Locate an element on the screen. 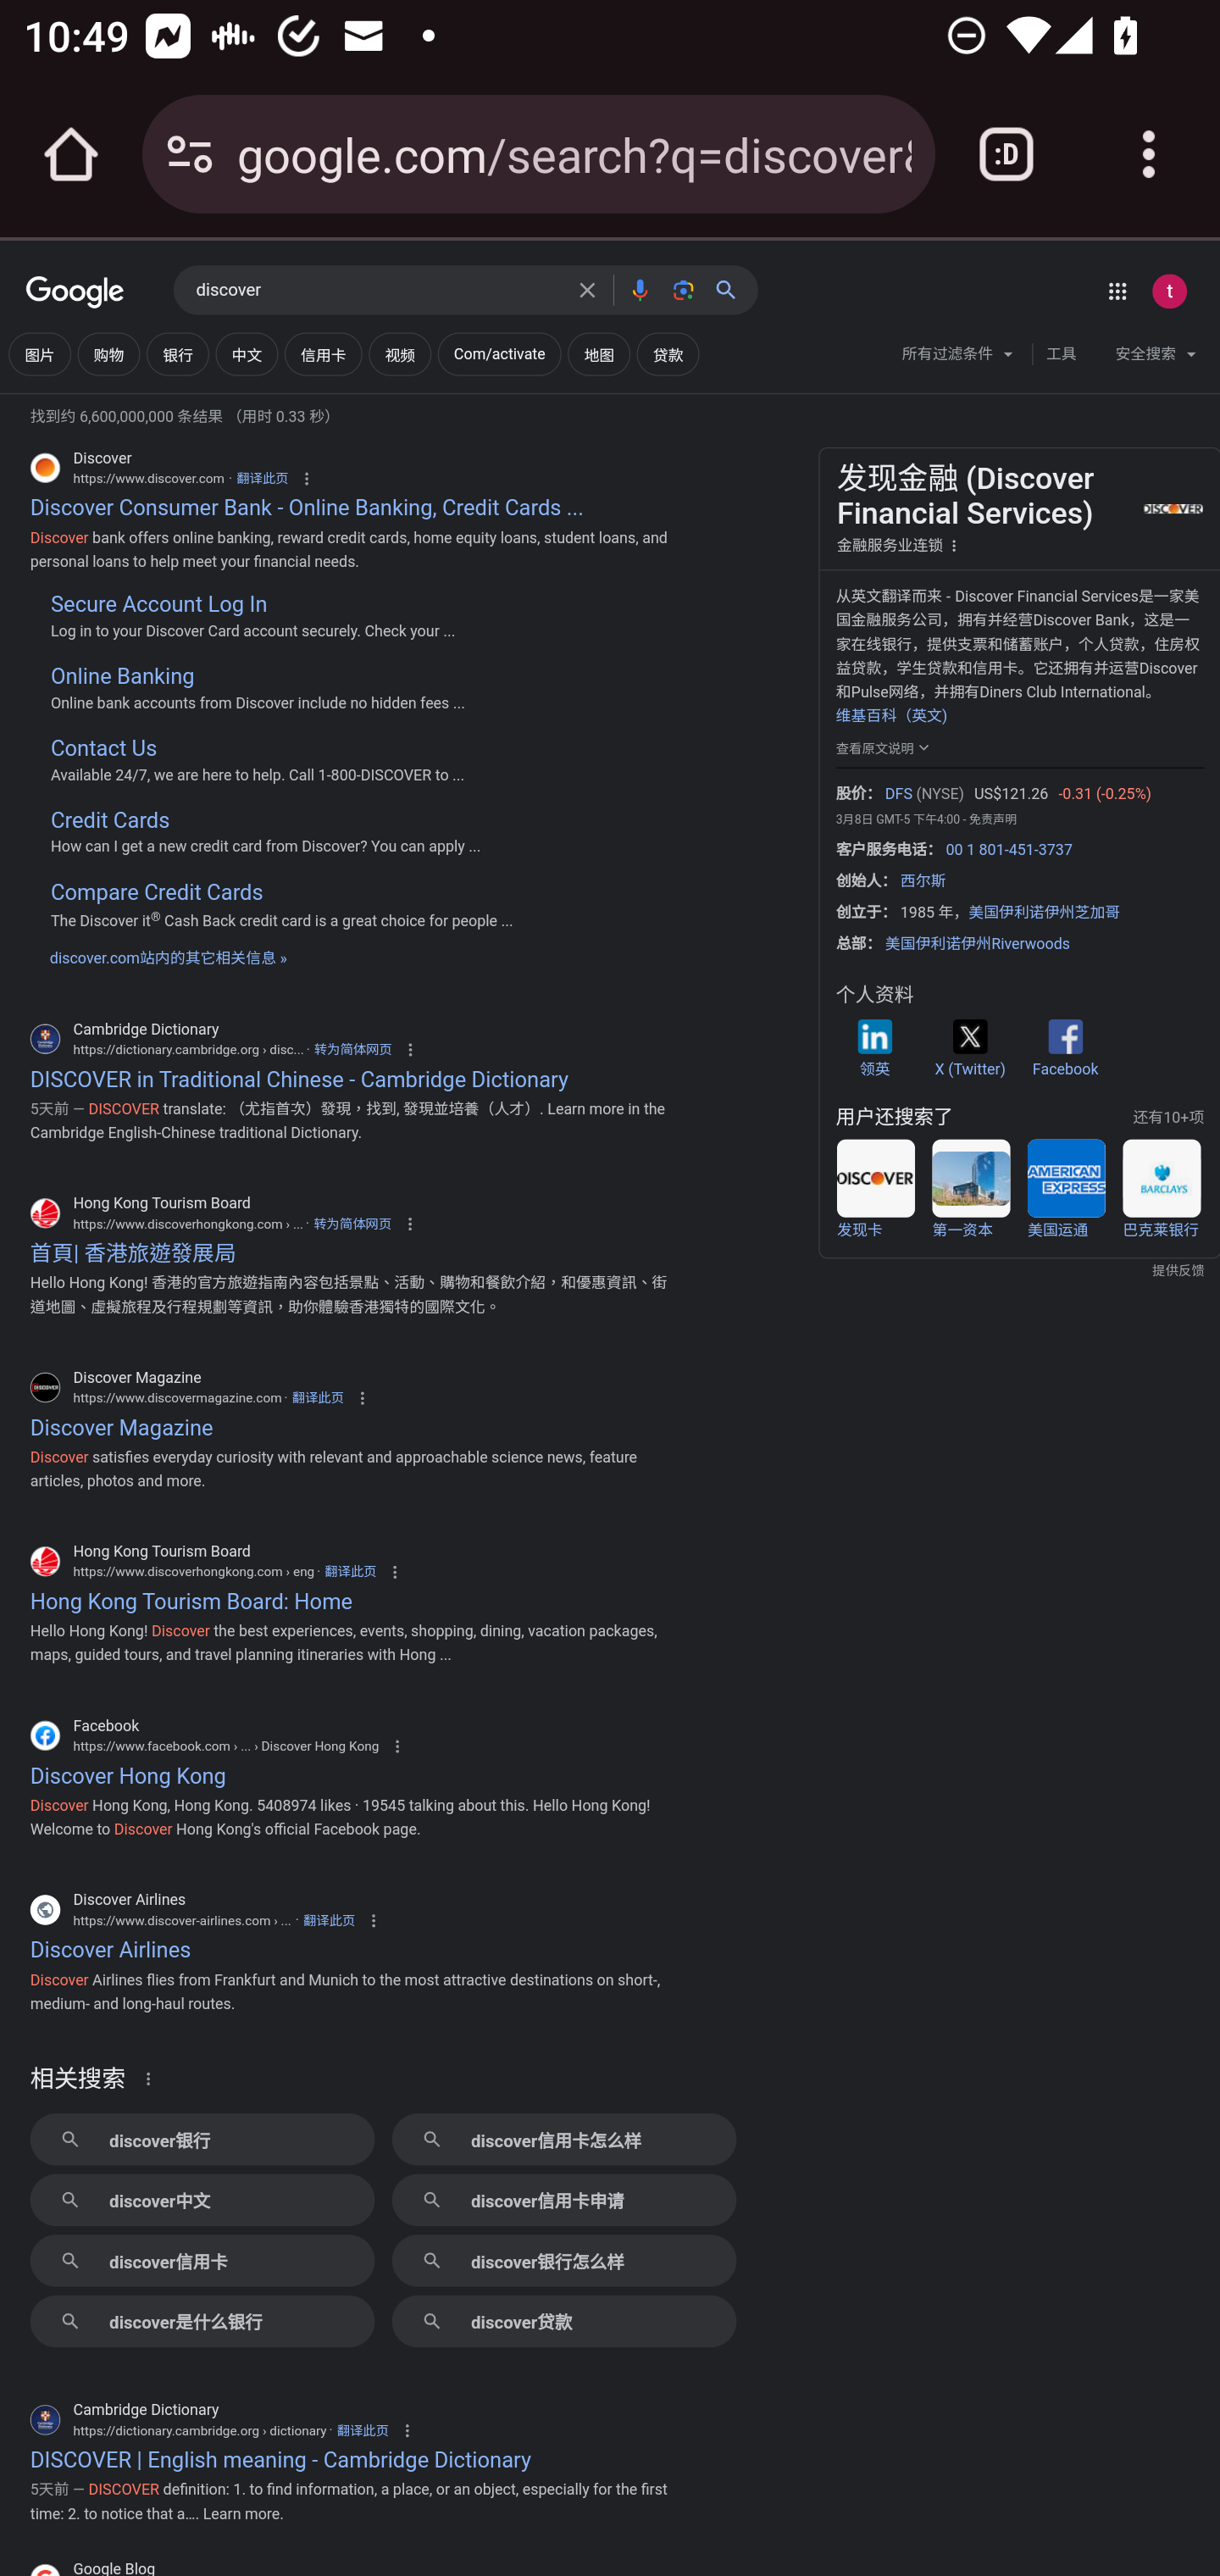  按图搜索 is located at coordinates (683, 290).